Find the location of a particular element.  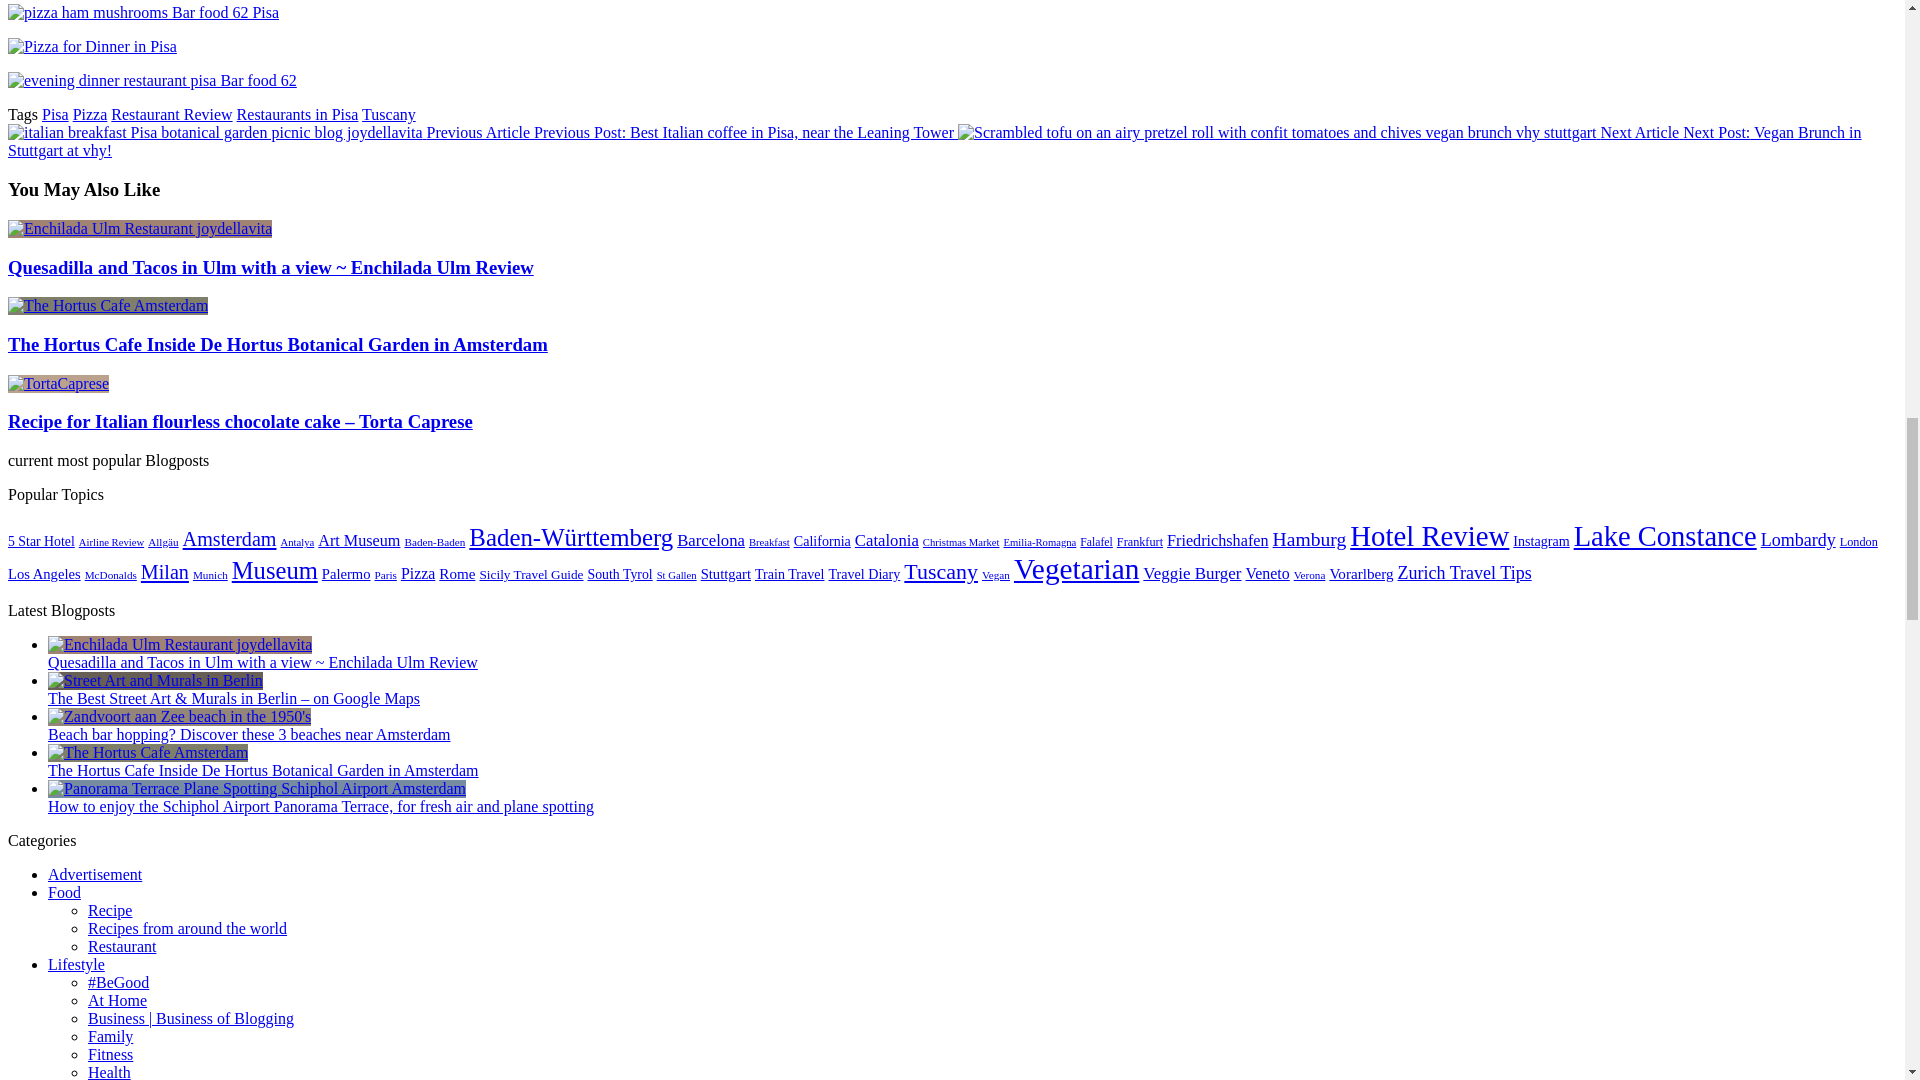

pizza ham mushrooms Bar food 62 Pisa is located at coordinates (142, 12).